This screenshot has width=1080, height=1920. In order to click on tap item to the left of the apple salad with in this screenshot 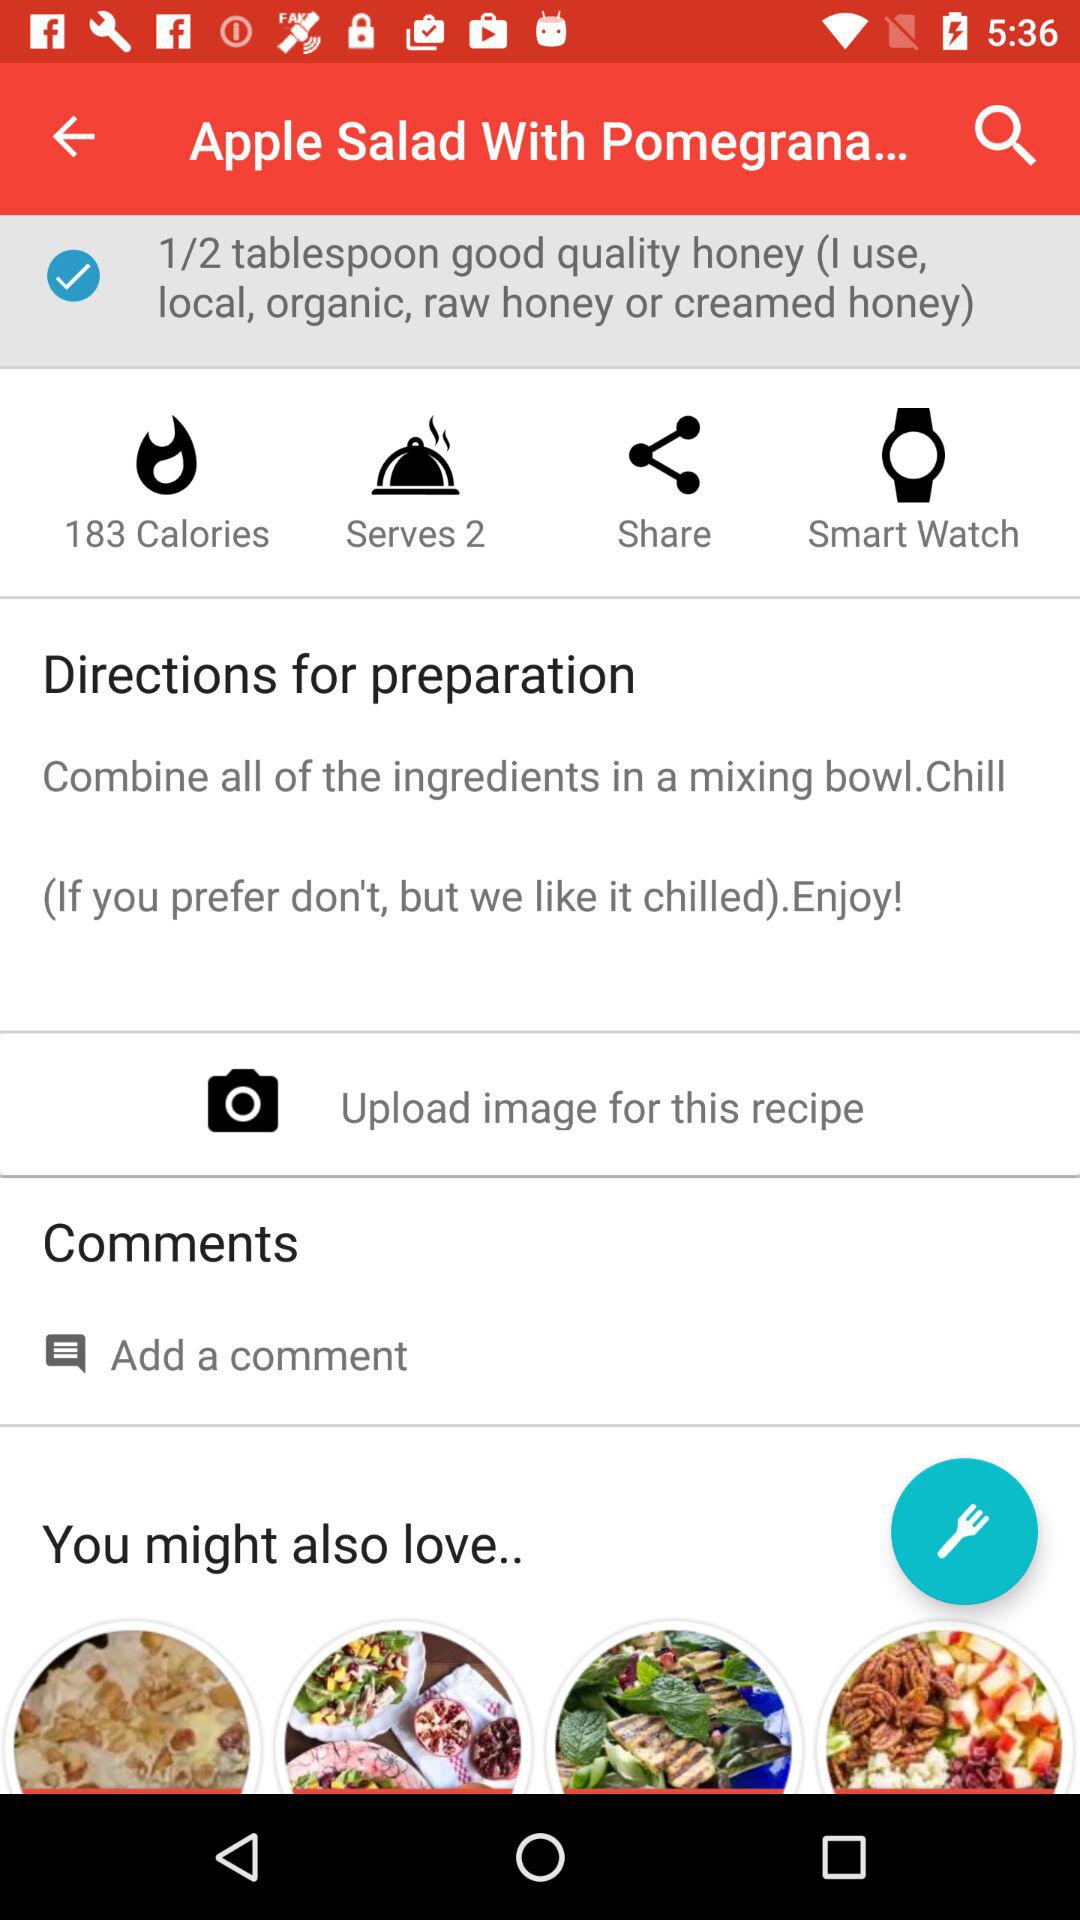, I will do `click(73, 136)`.